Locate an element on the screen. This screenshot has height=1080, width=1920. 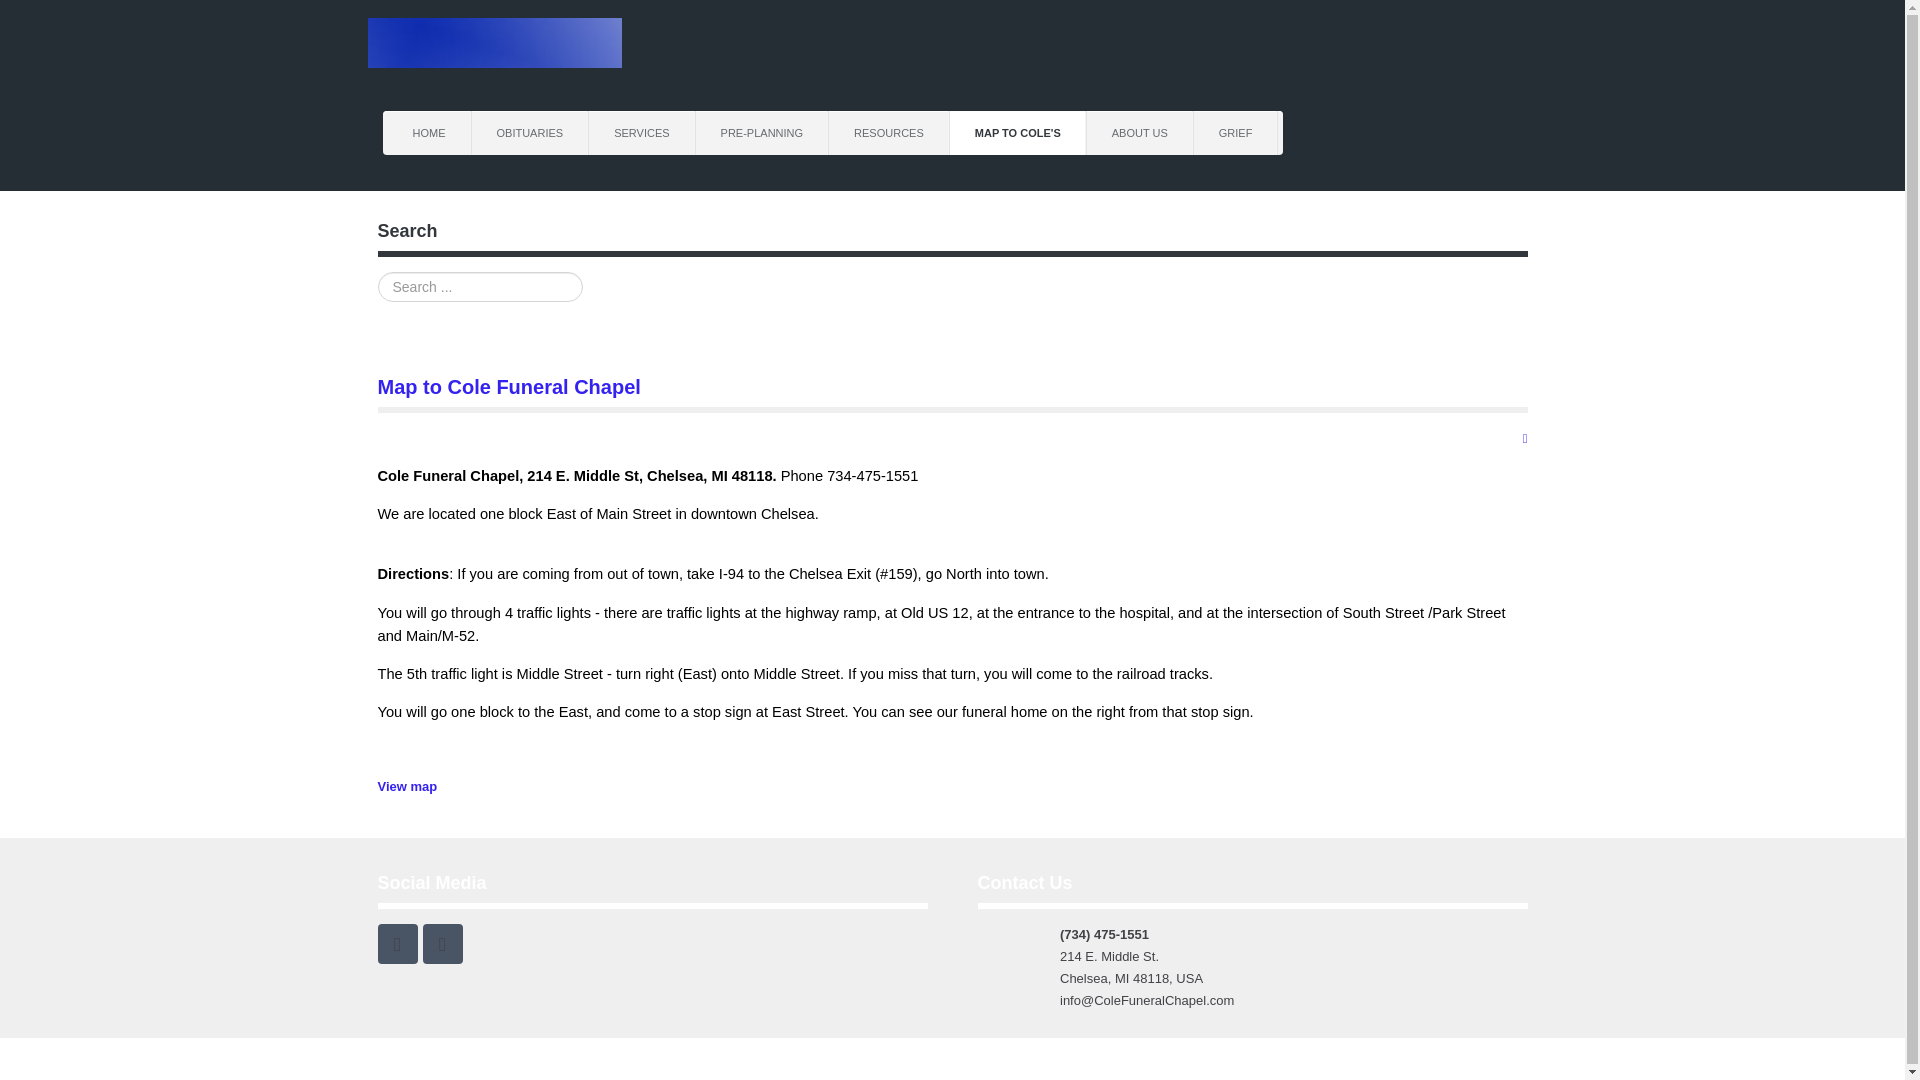
View map is located at coordinates (408, 786).